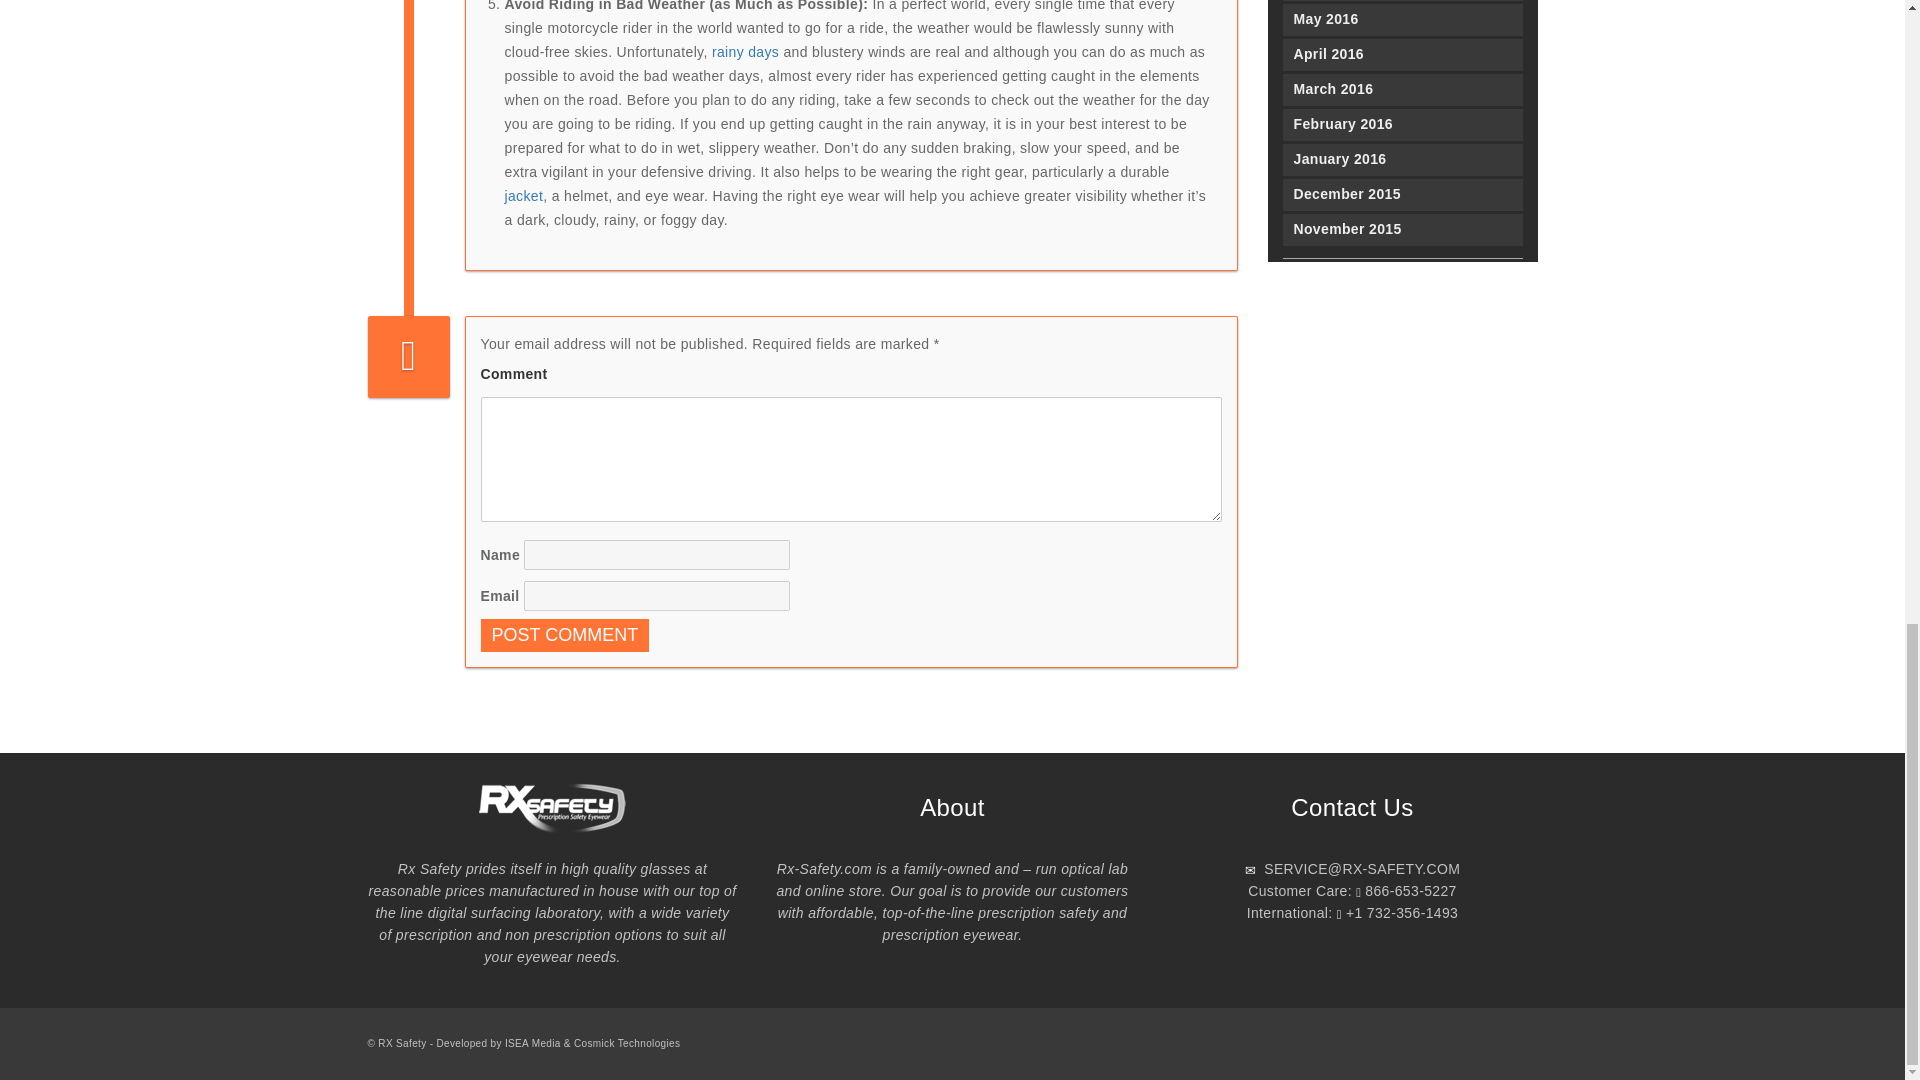 Image resolution: width=1920 pixels, height=1080 pixels. Describe the element at coordinates (1402, 20) in the screenshot. I see `May 2016` at that location.